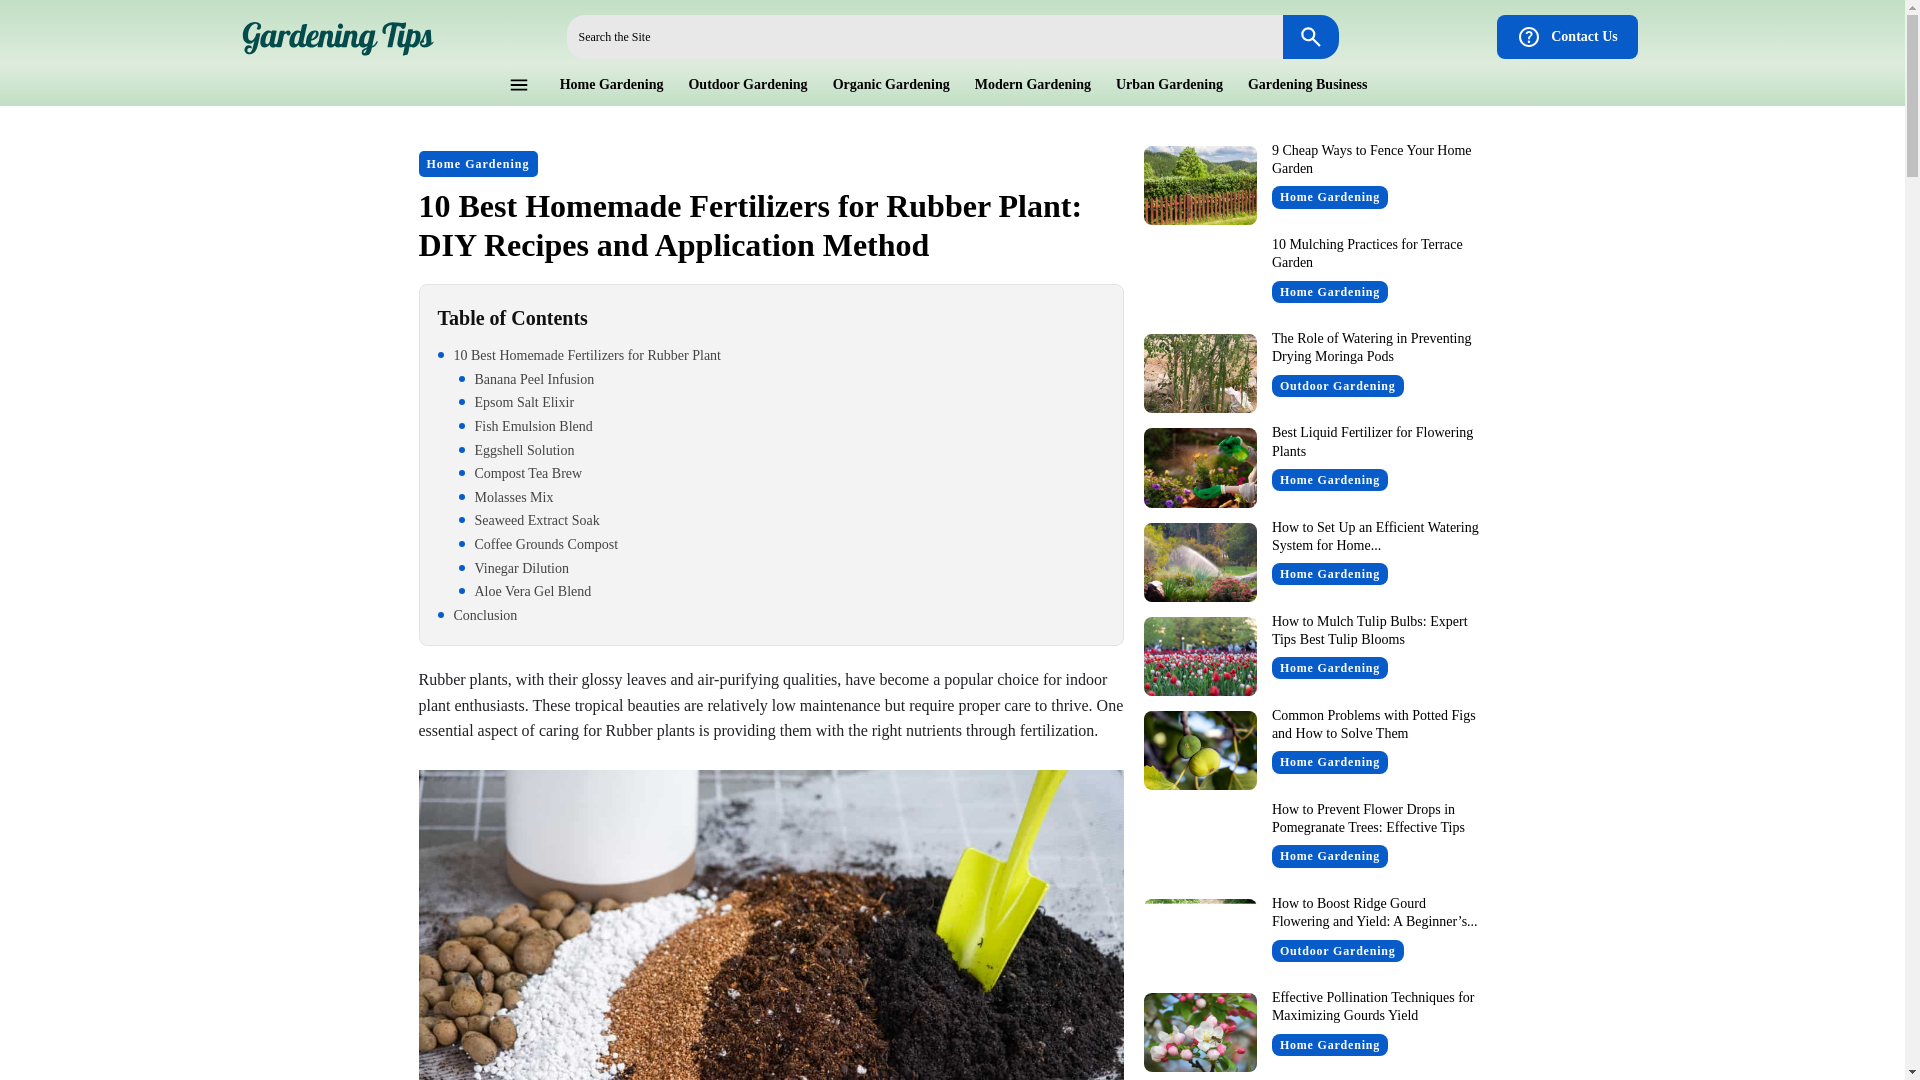  Describe the element at coordinates (1372, 346) in the screenshot. I see `The Role of Watering in Preventing Drying Moringa Pods` at that location.